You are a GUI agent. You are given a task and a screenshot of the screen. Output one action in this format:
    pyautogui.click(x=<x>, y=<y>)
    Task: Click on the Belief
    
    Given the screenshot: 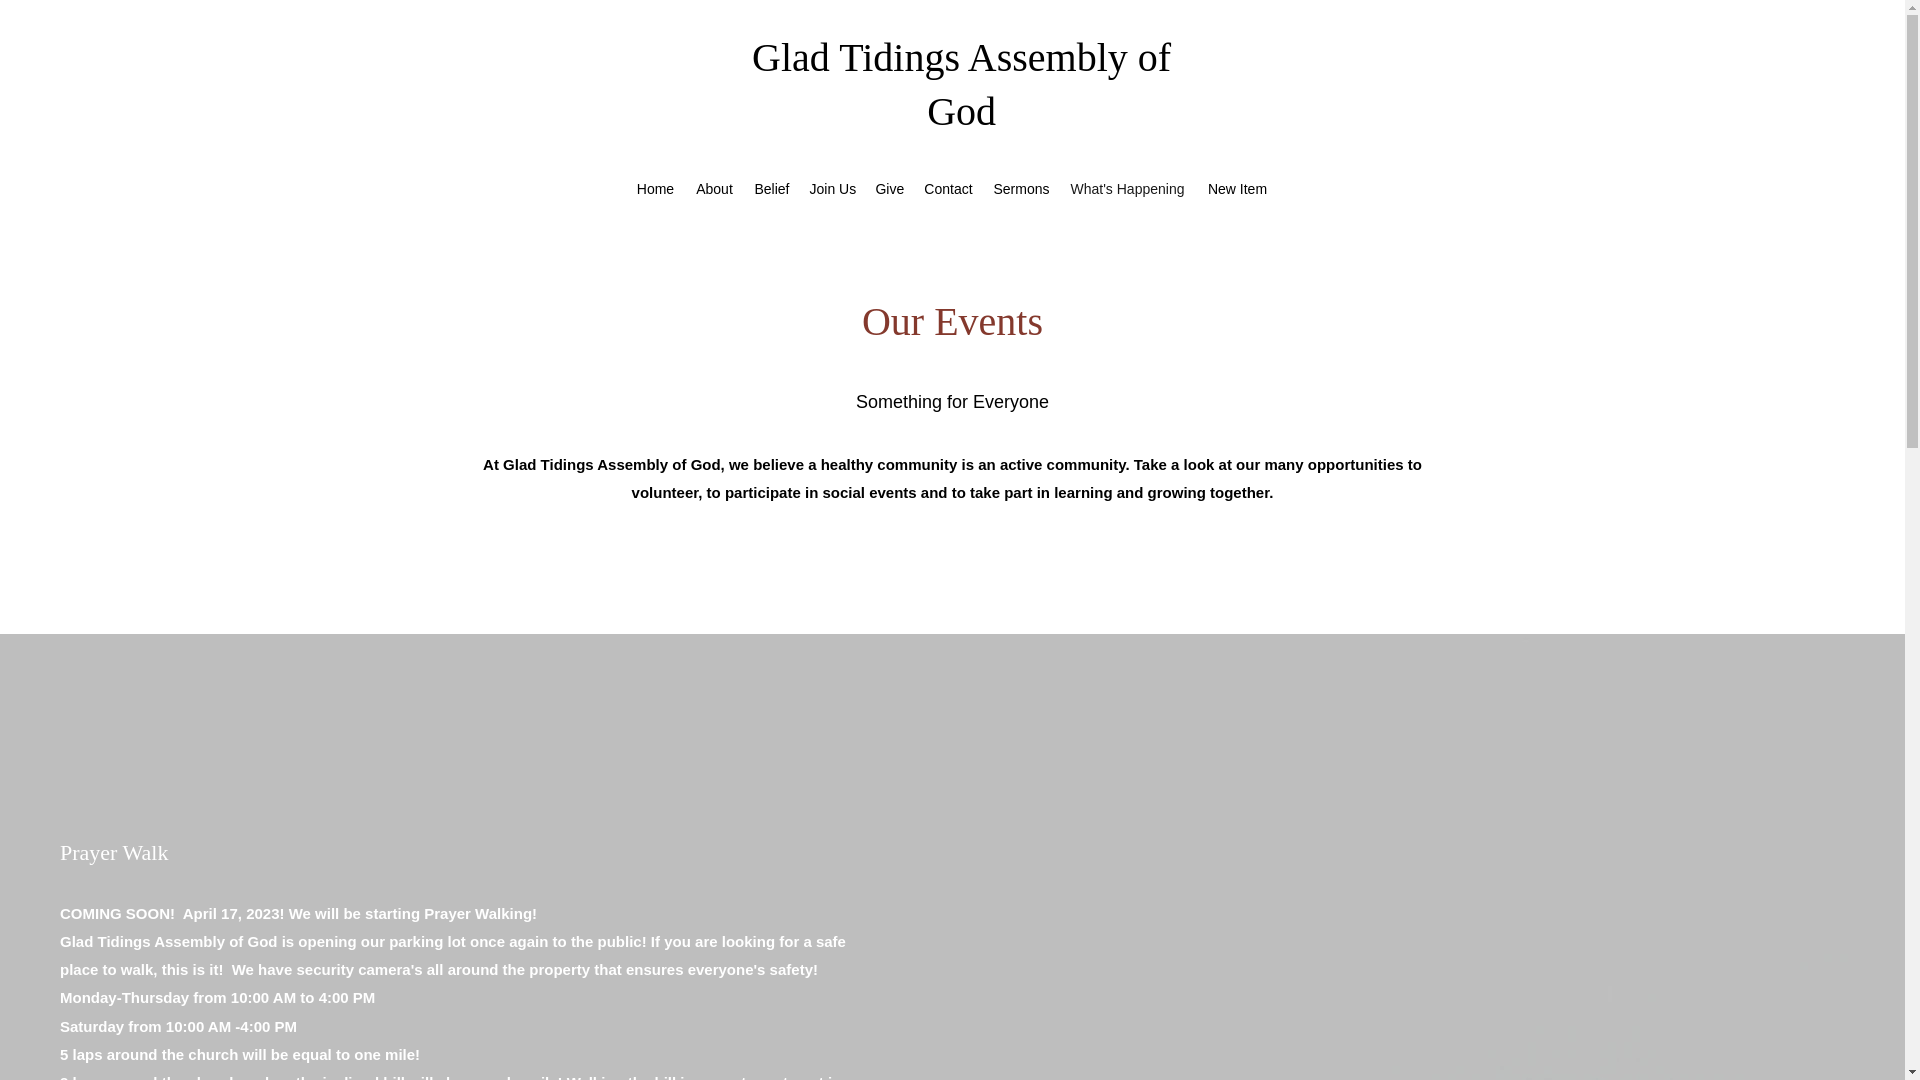 What is the action you would take?
    pyautogui.click(x=771, y=188)
    